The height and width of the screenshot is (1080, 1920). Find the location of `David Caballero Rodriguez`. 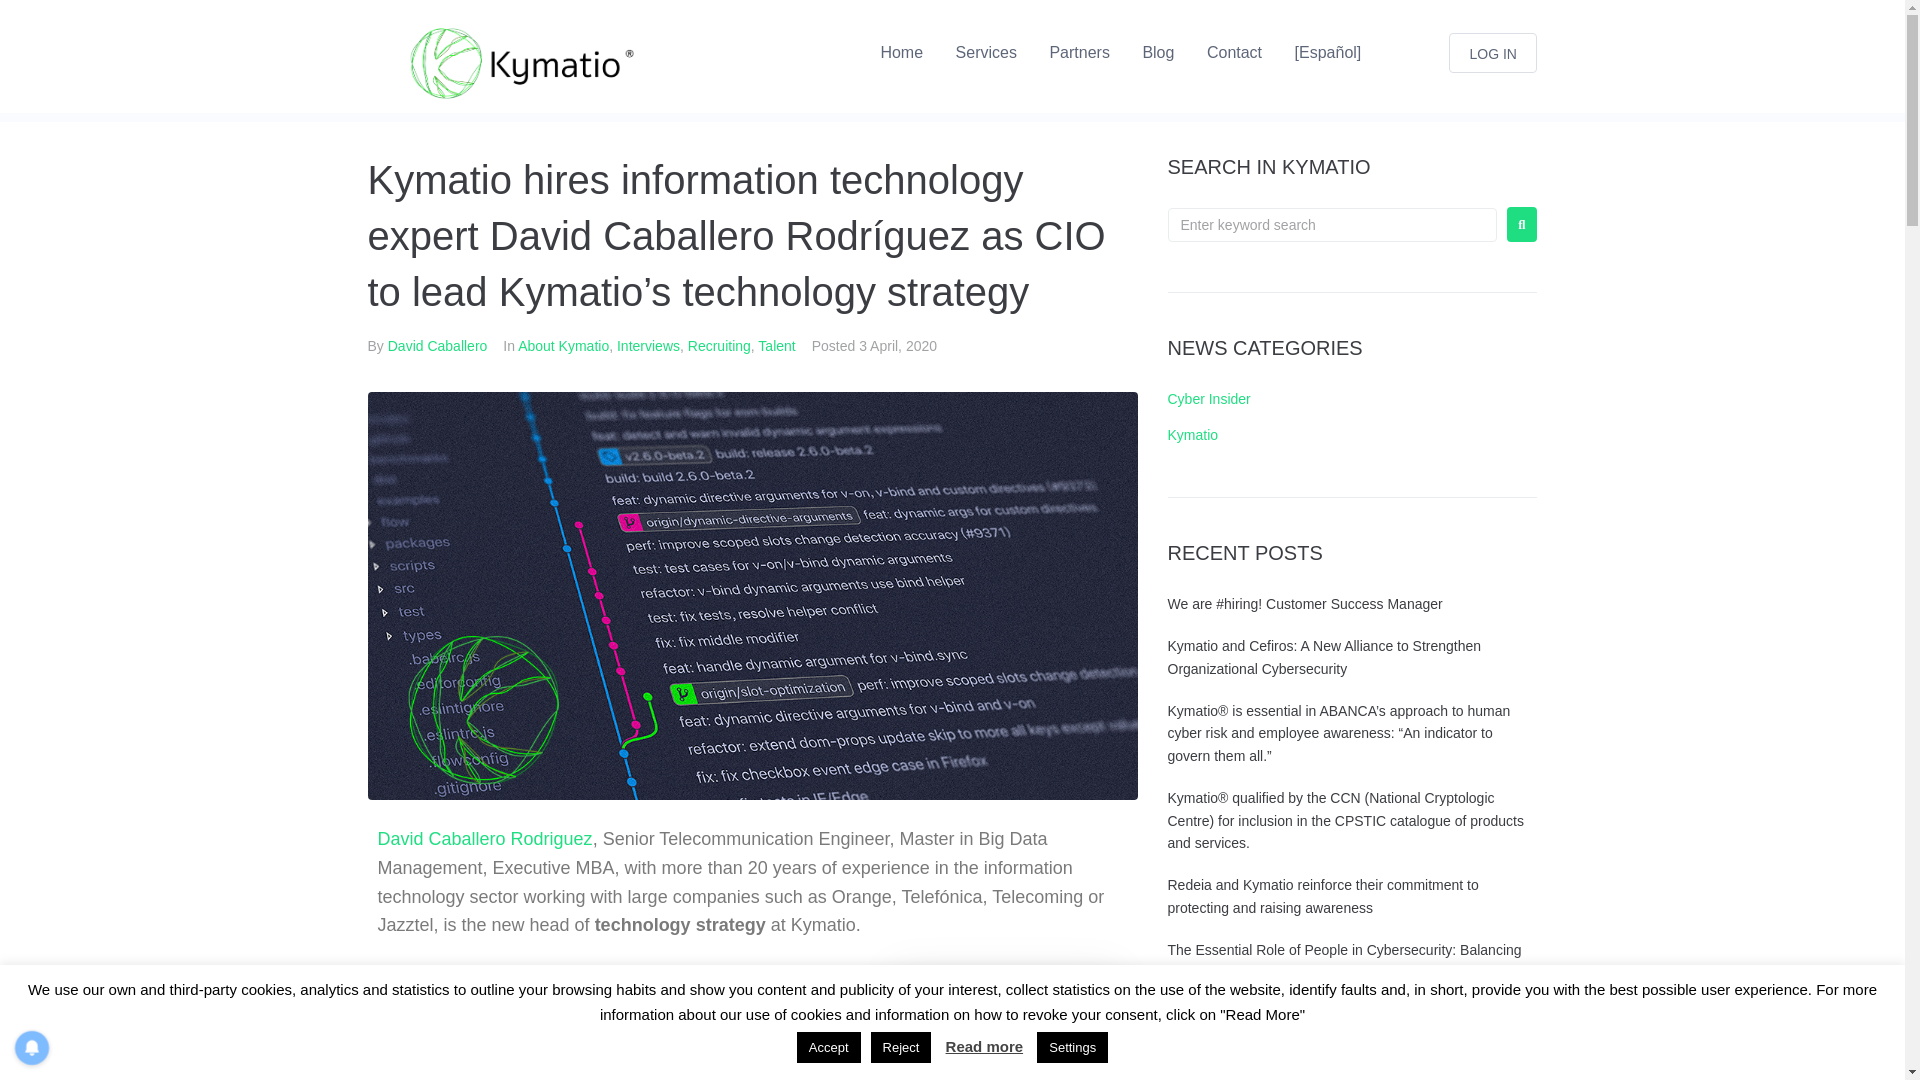

David Caballero Rodriguez is located at coordinates (486, 838).